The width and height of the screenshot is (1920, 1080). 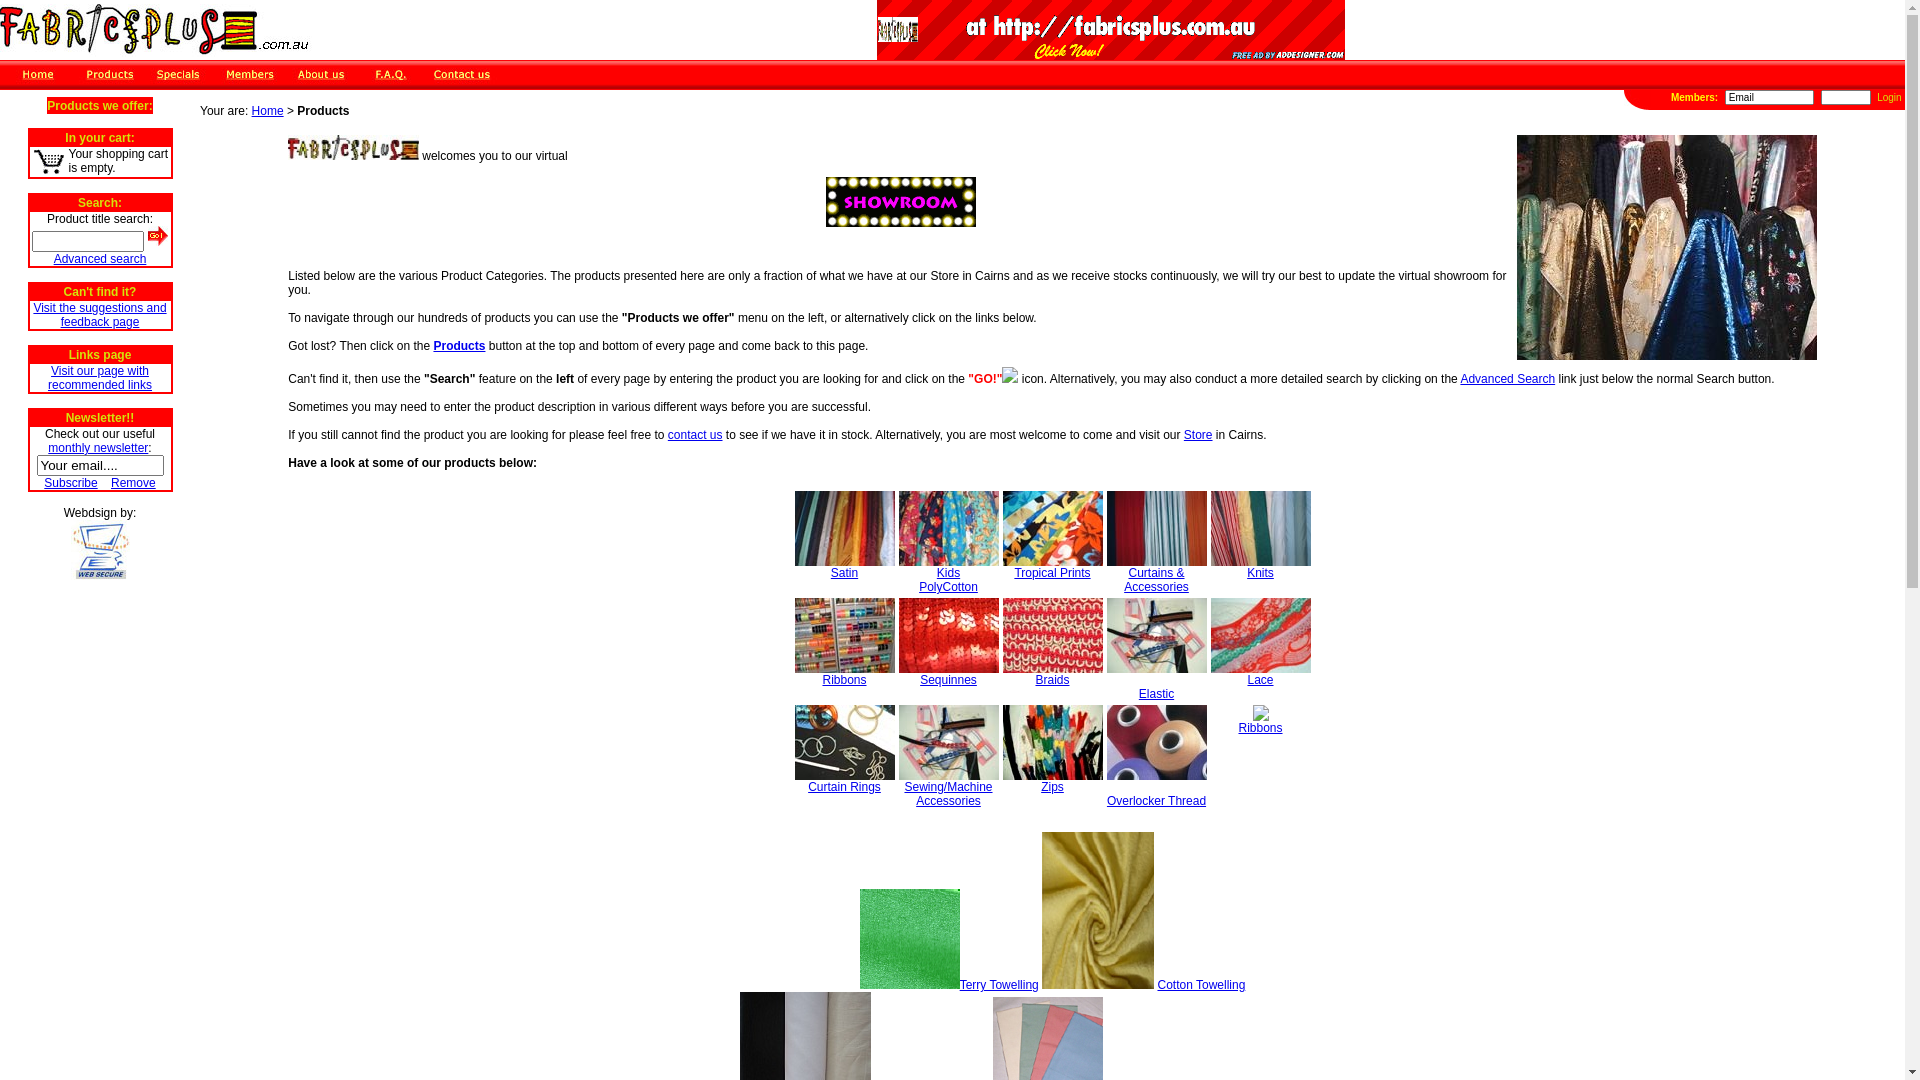 What do you see at coordinates (1000, 985) in the screenshot?
I see `Terry Towelling` at bounding box center [1000, 985].